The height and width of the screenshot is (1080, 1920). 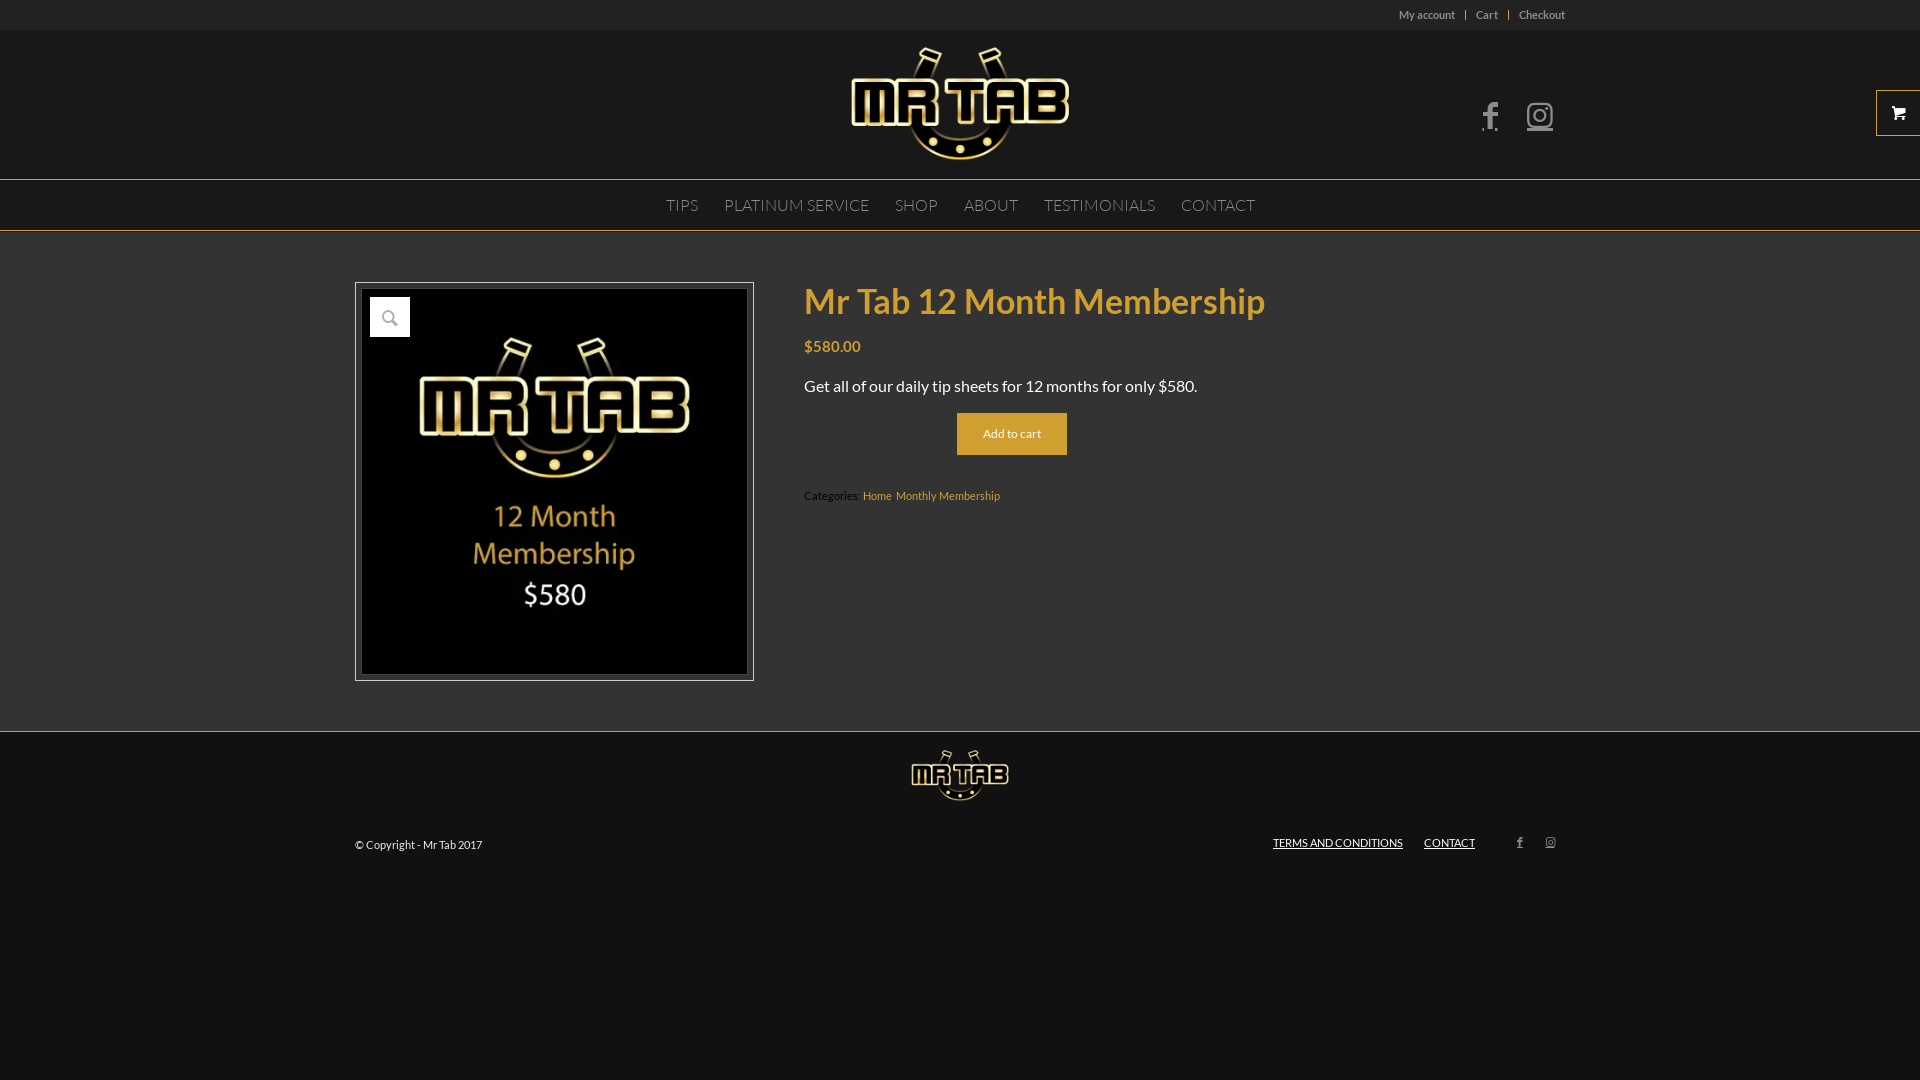 I want to click on CONTACT, so click(x=1218, y=205).